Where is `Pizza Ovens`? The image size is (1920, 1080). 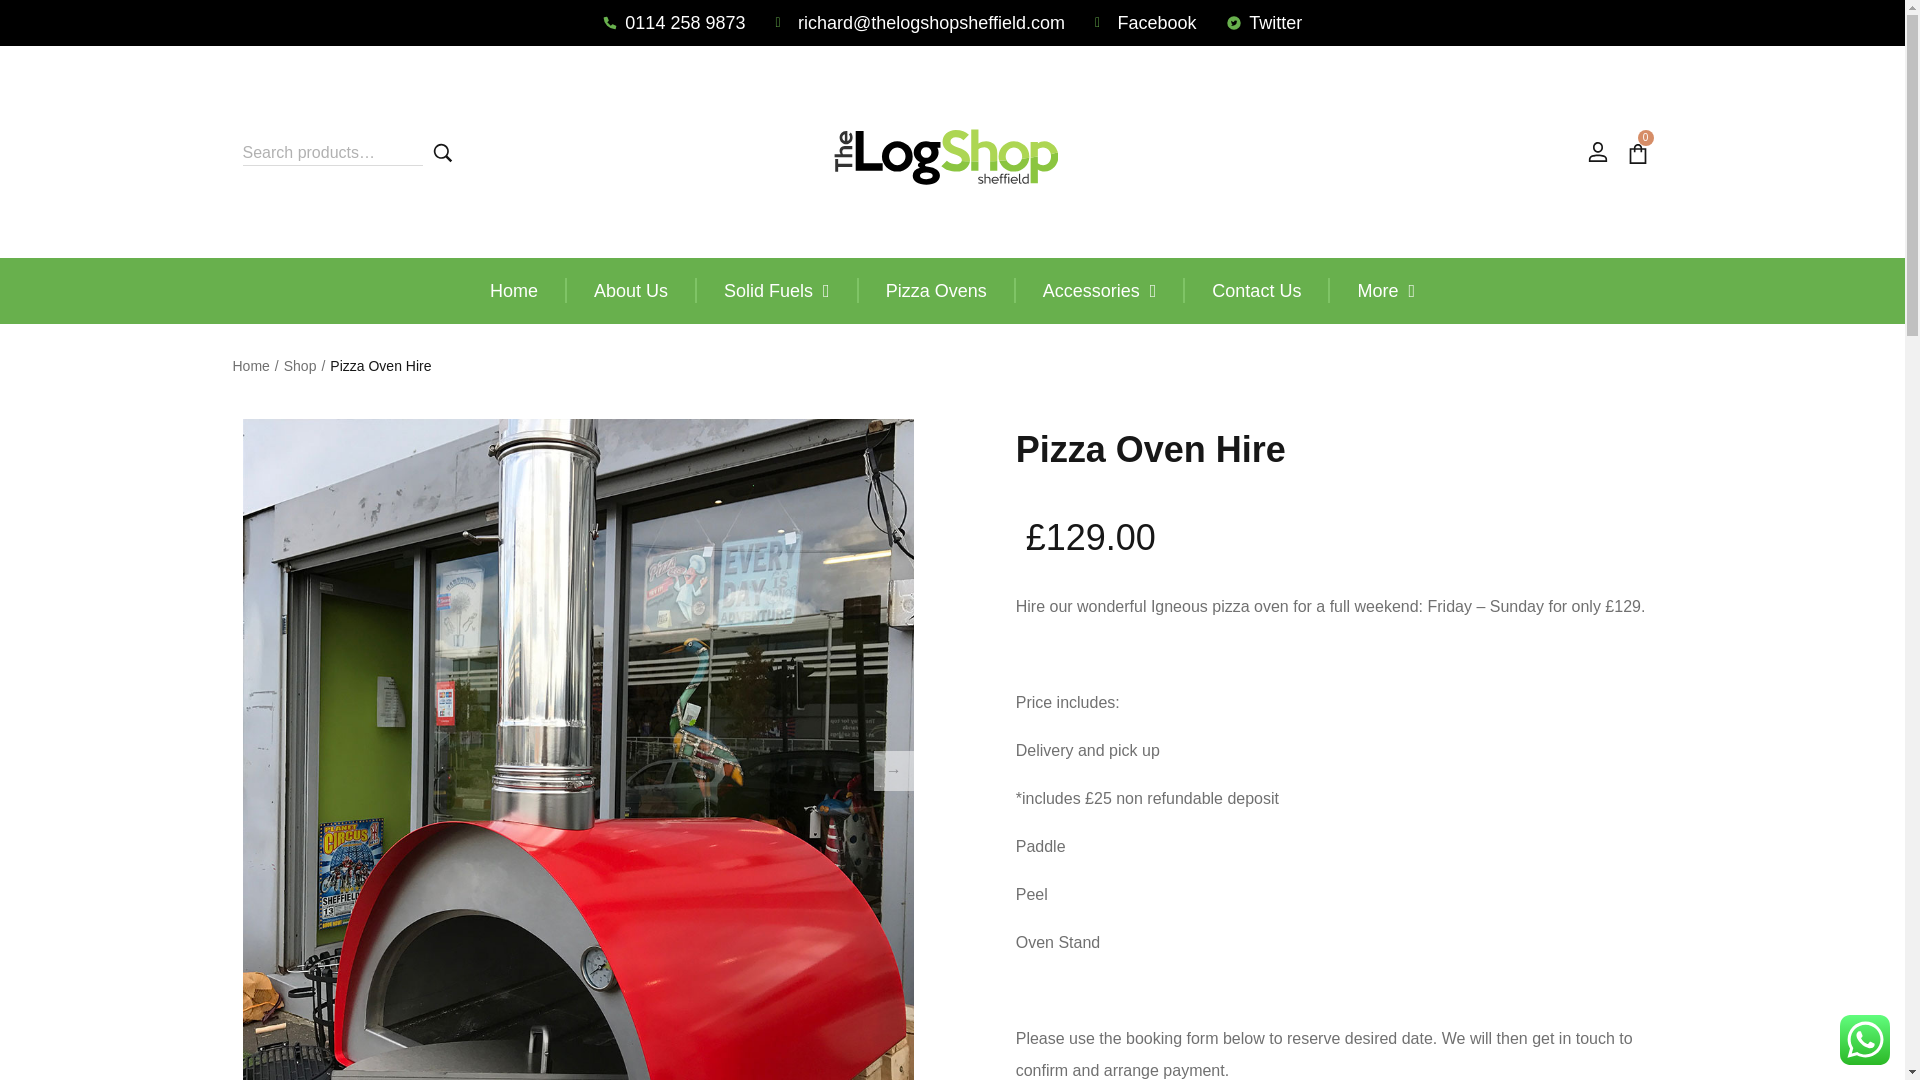 Pizza Ovens is located at coordinates (936, 290).